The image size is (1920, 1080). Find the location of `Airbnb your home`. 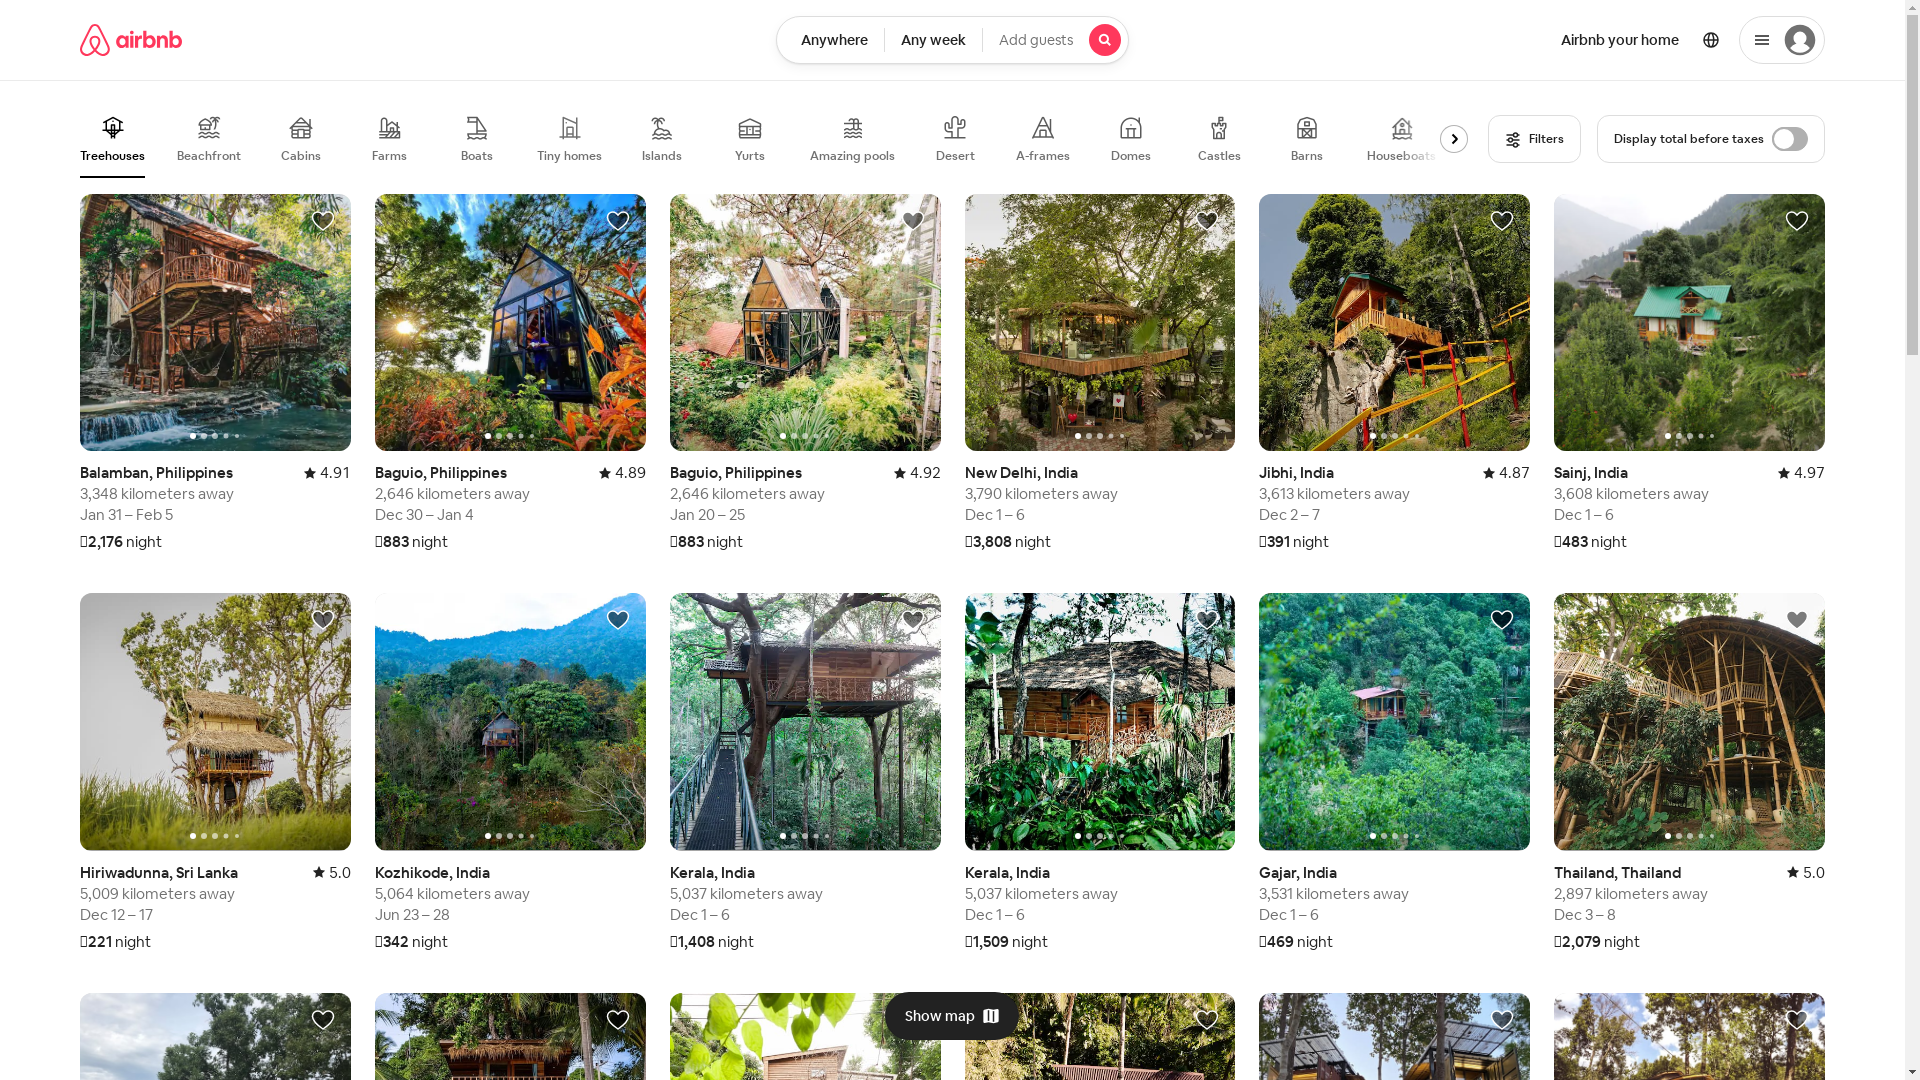

Airbnb your home is located at coordinates (1620, 40).